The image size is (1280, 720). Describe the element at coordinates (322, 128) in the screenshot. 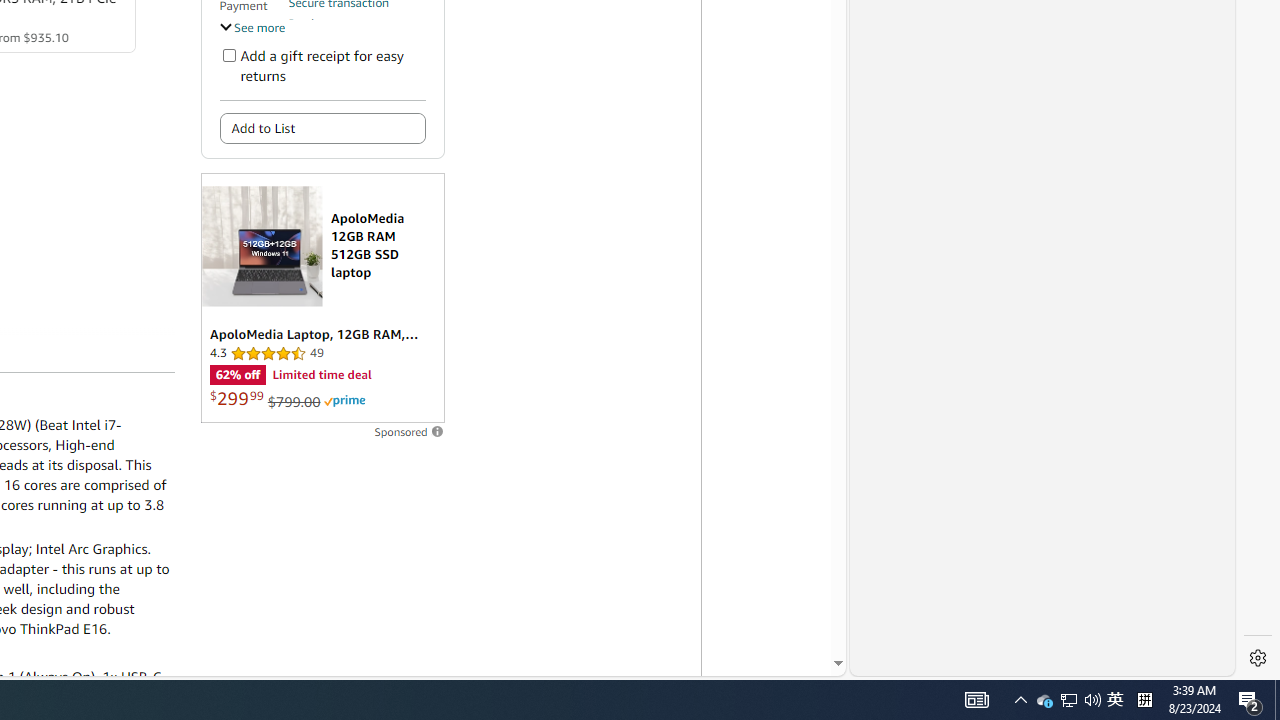

I see `Add to List` at that location.